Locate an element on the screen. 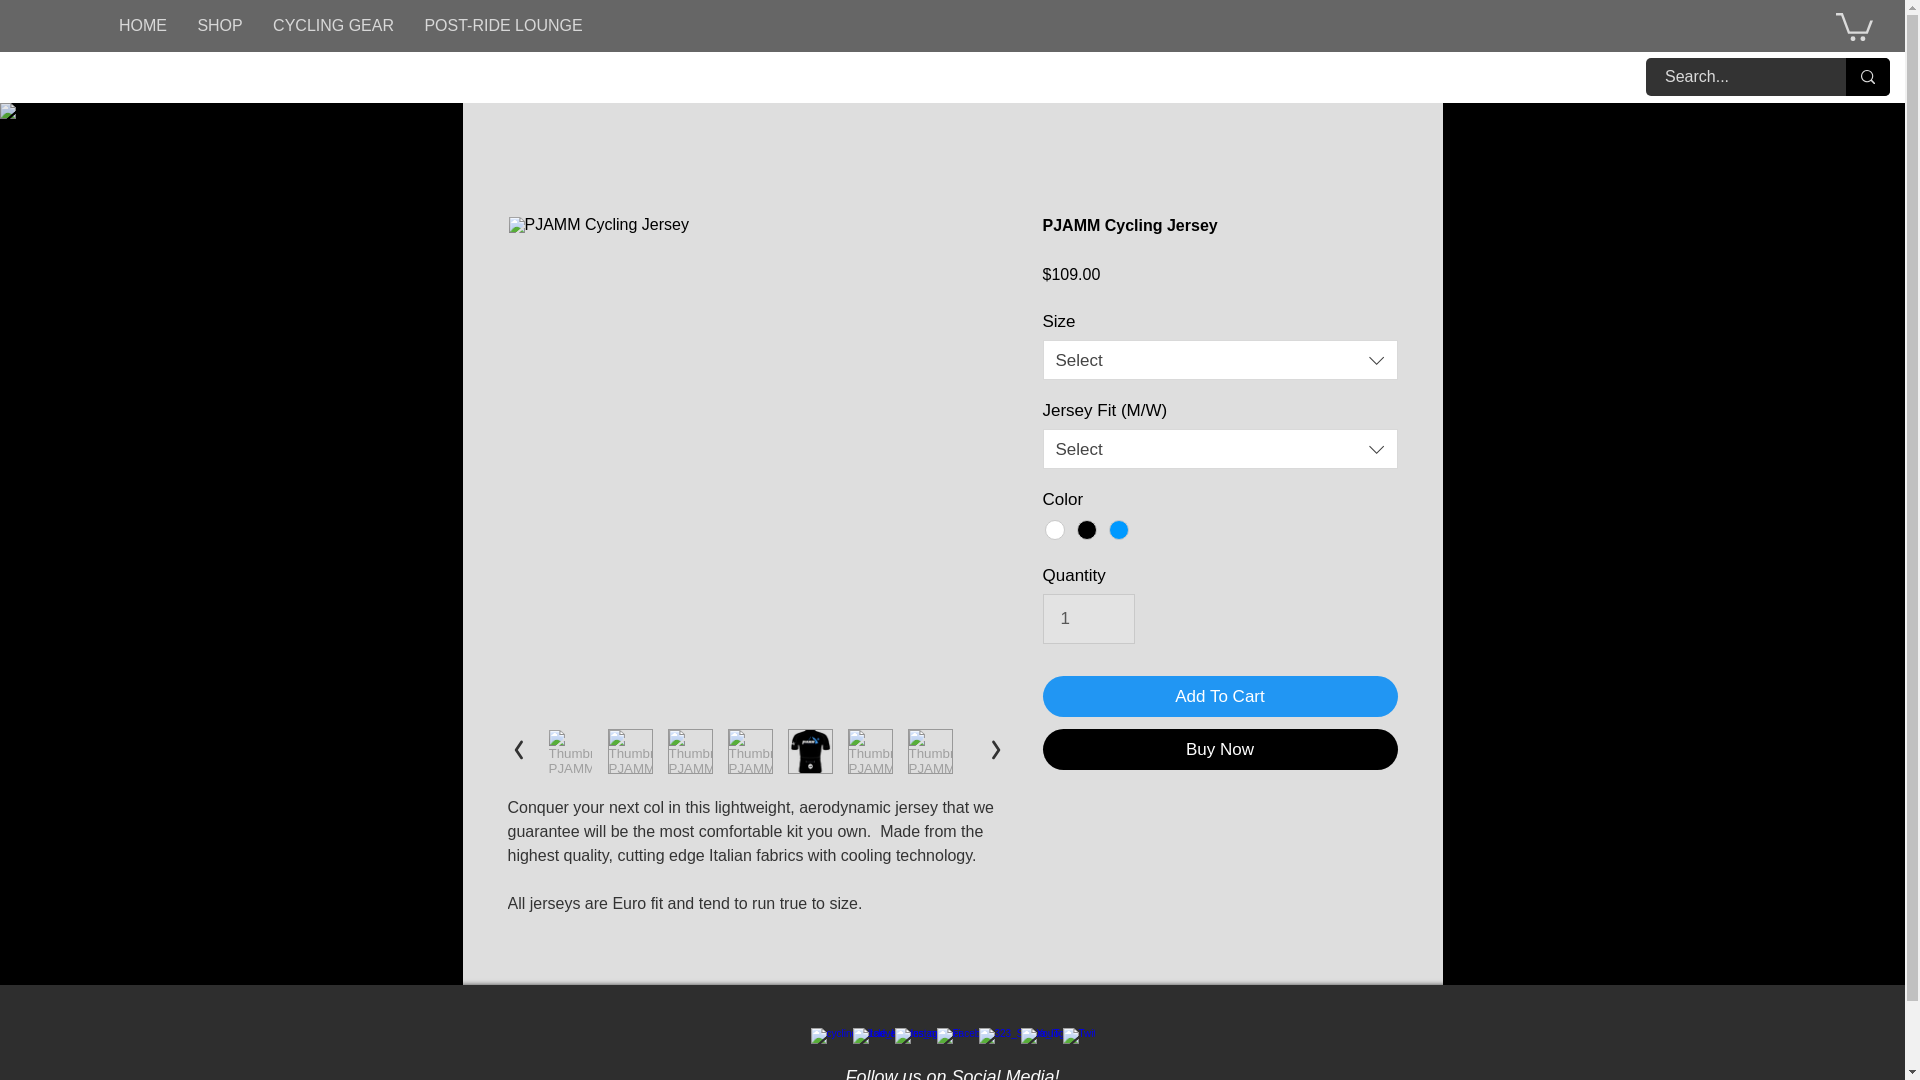 This screenshot has width=1920, height=1080. Add To Cart is located at coordinates (1220, 697).